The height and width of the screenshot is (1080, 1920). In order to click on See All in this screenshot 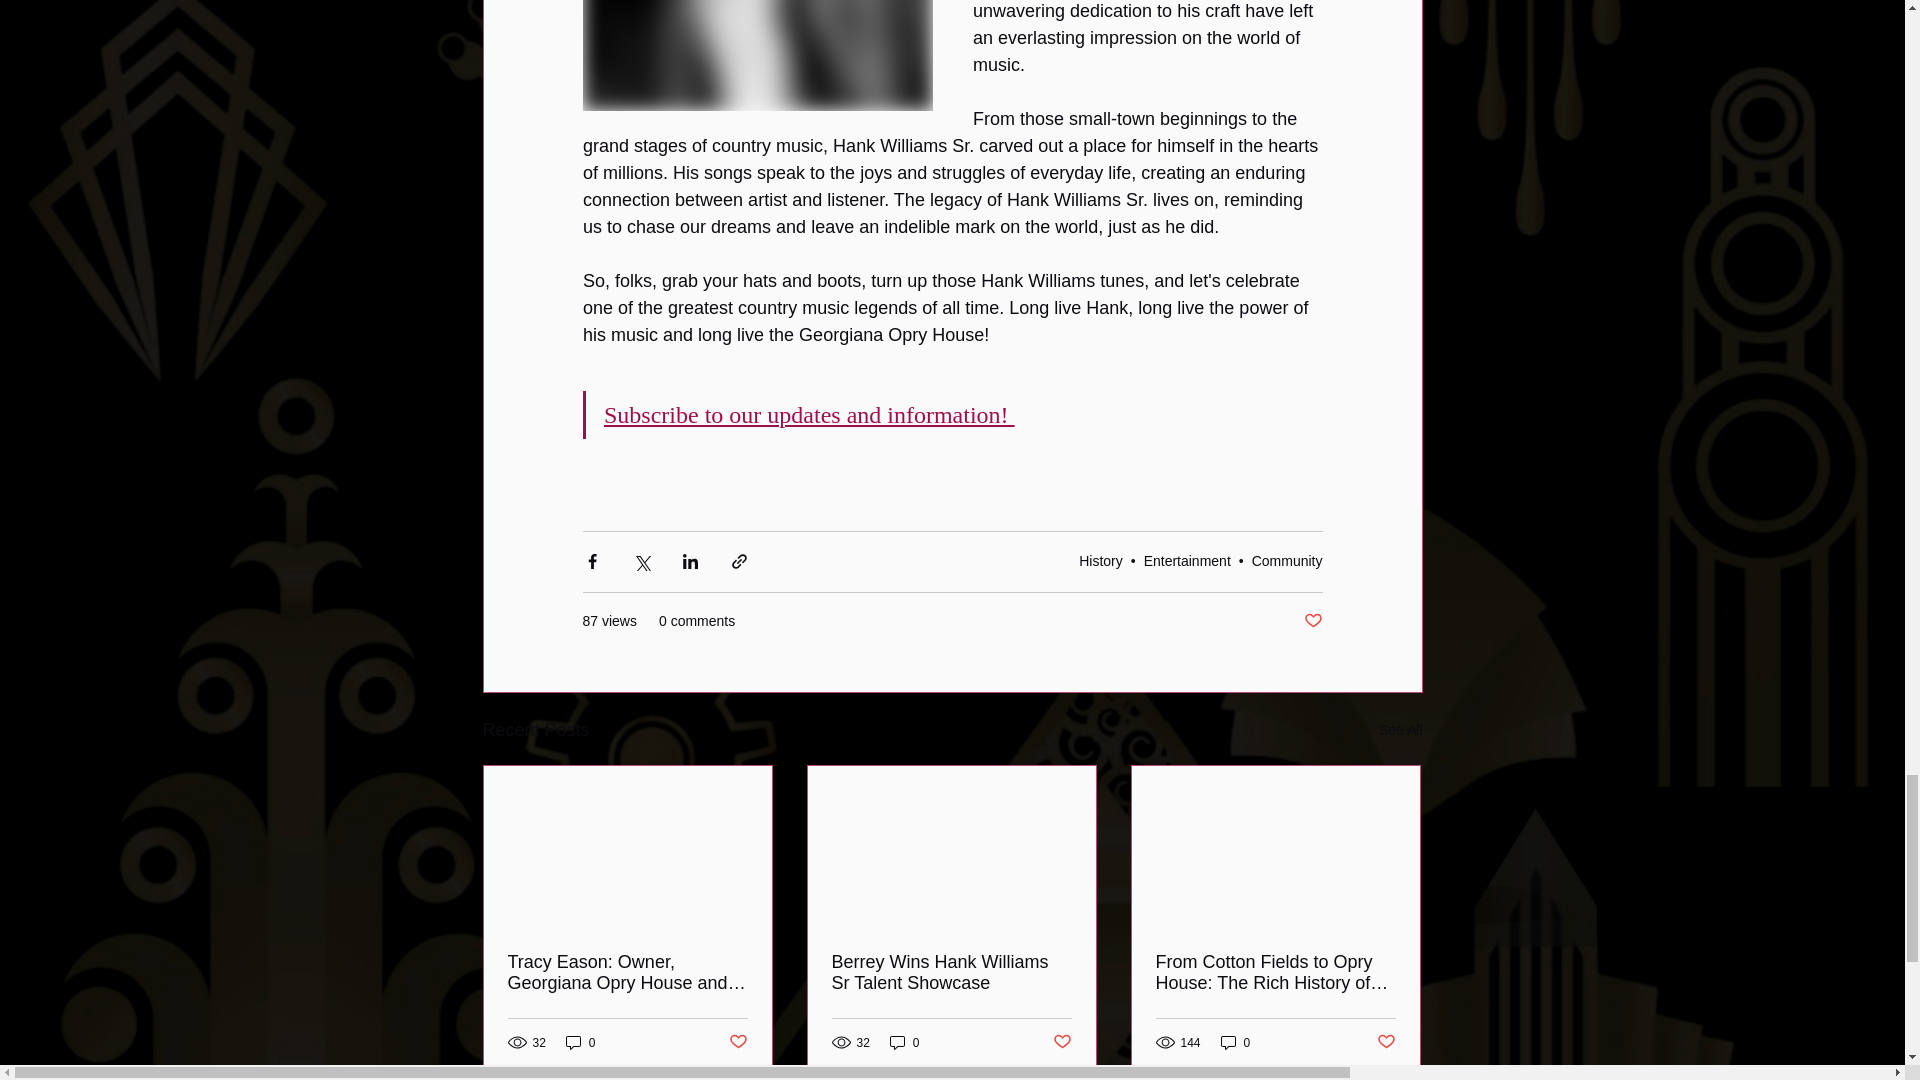, I will do `click(1400, 730)`.